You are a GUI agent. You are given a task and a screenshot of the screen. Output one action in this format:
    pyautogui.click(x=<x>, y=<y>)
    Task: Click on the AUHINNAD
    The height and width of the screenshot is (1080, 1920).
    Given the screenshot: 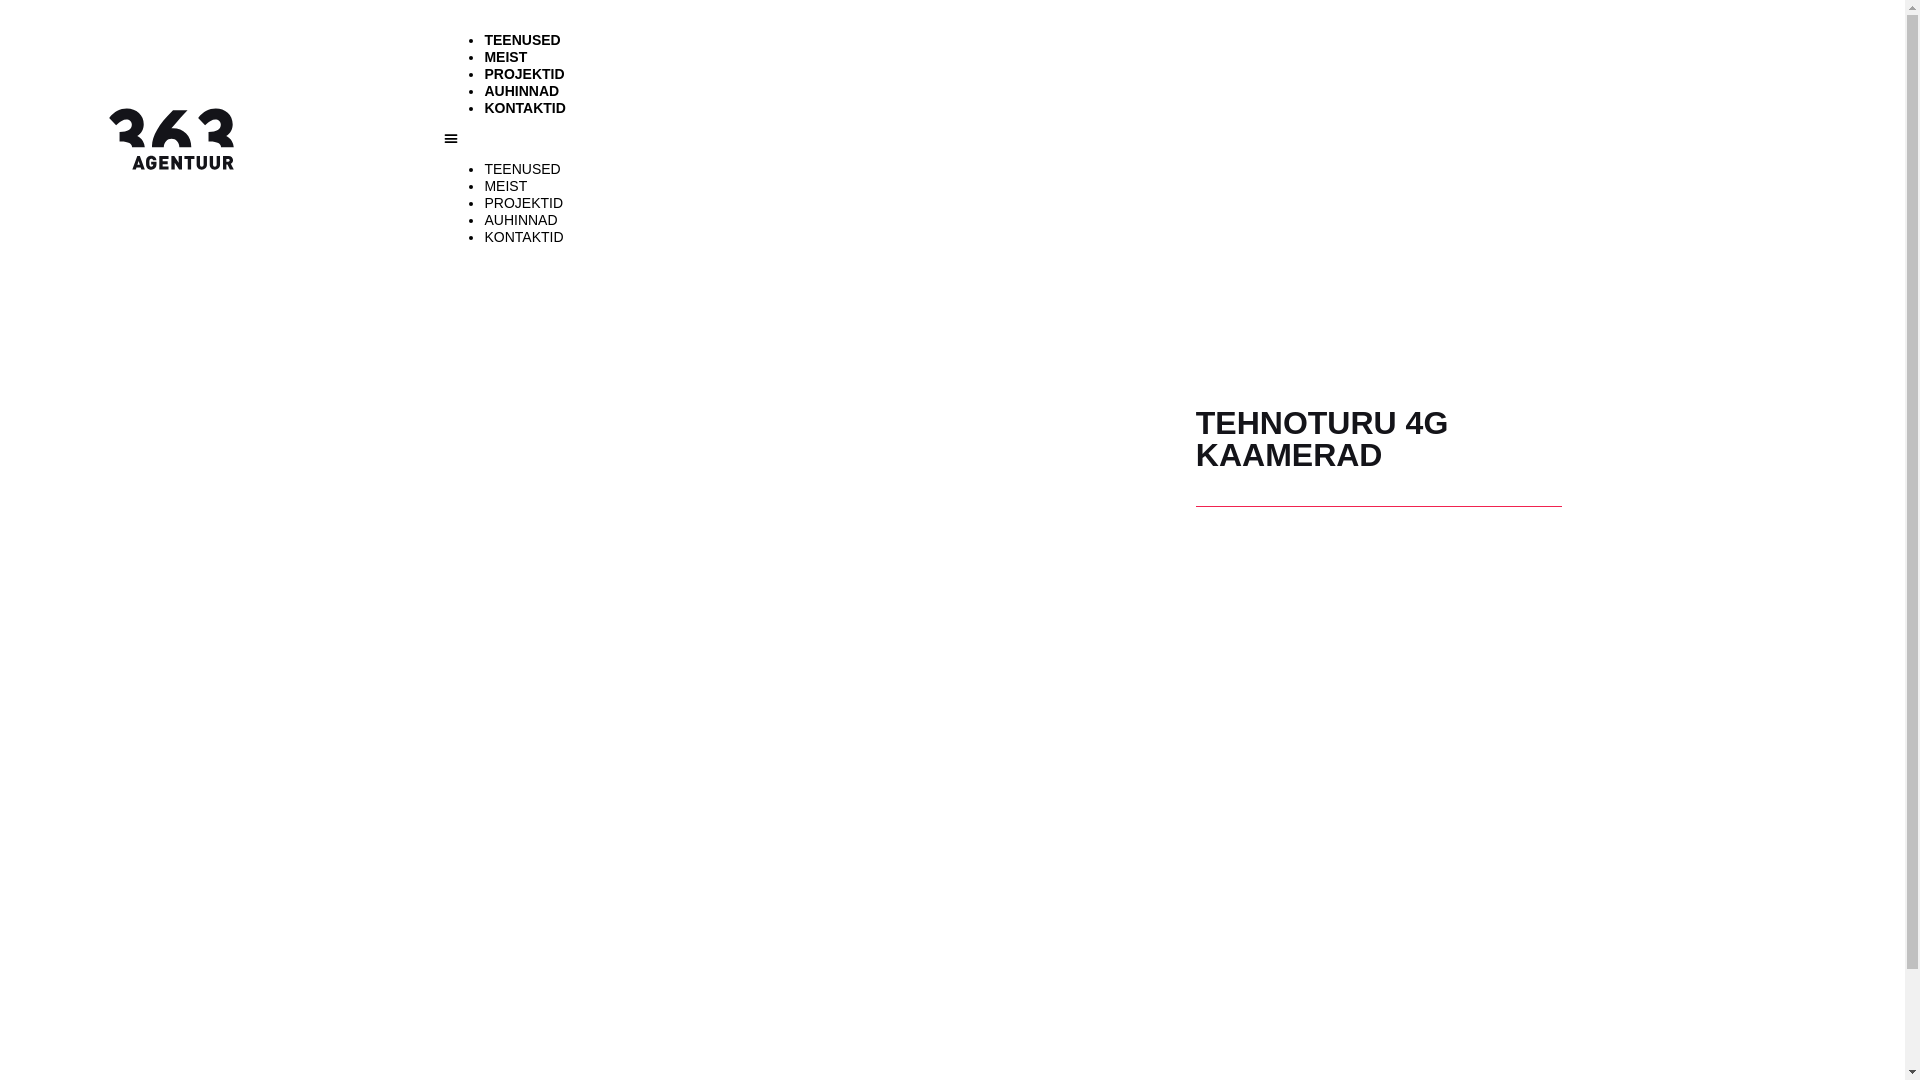 What is the action you would take?
    pyautogui.click(x=522, y=91)
    